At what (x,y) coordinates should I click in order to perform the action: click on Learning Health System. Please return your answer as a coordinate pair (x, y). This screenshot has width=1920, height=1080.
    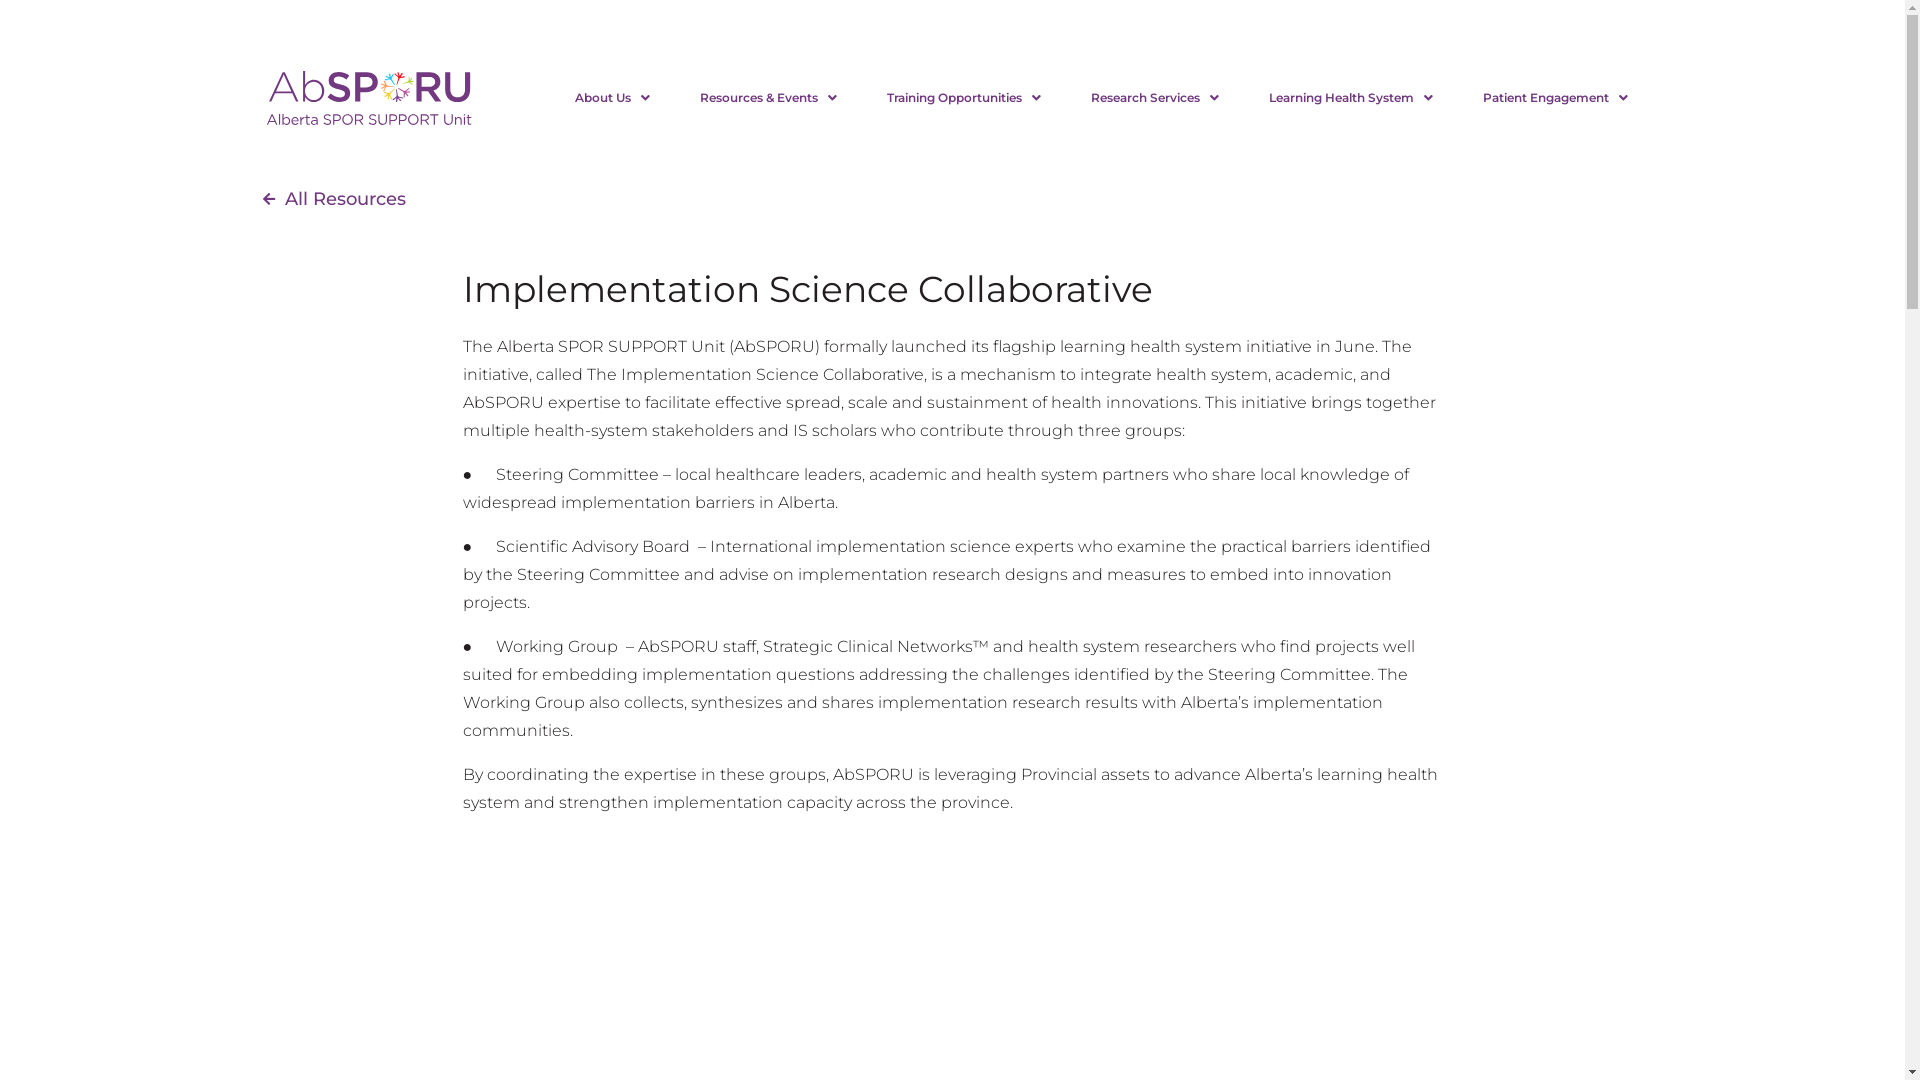
    Looking at the image, I should click on (1351, 98).